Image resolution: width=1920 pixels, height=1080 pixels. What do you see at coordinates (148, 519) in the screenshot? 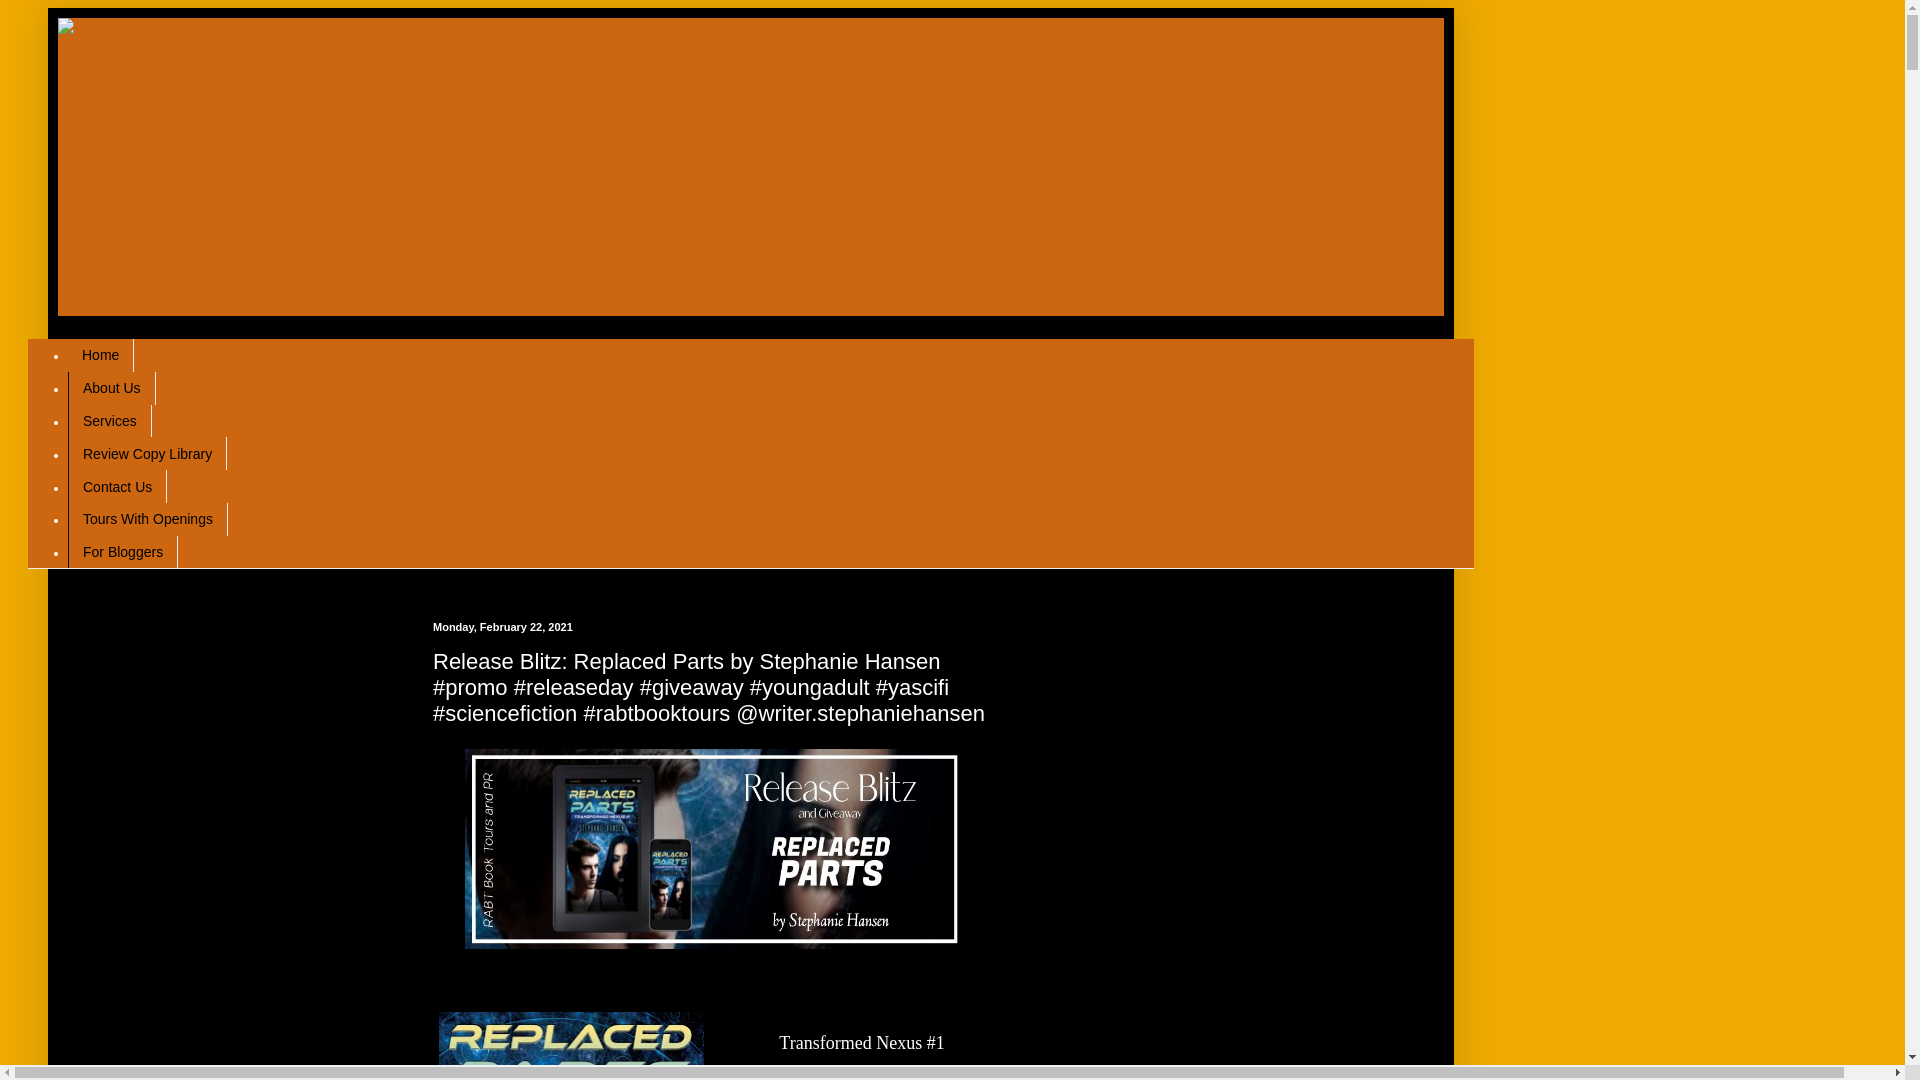
I see `Tours With Openings` at bounding box center [148, 519].